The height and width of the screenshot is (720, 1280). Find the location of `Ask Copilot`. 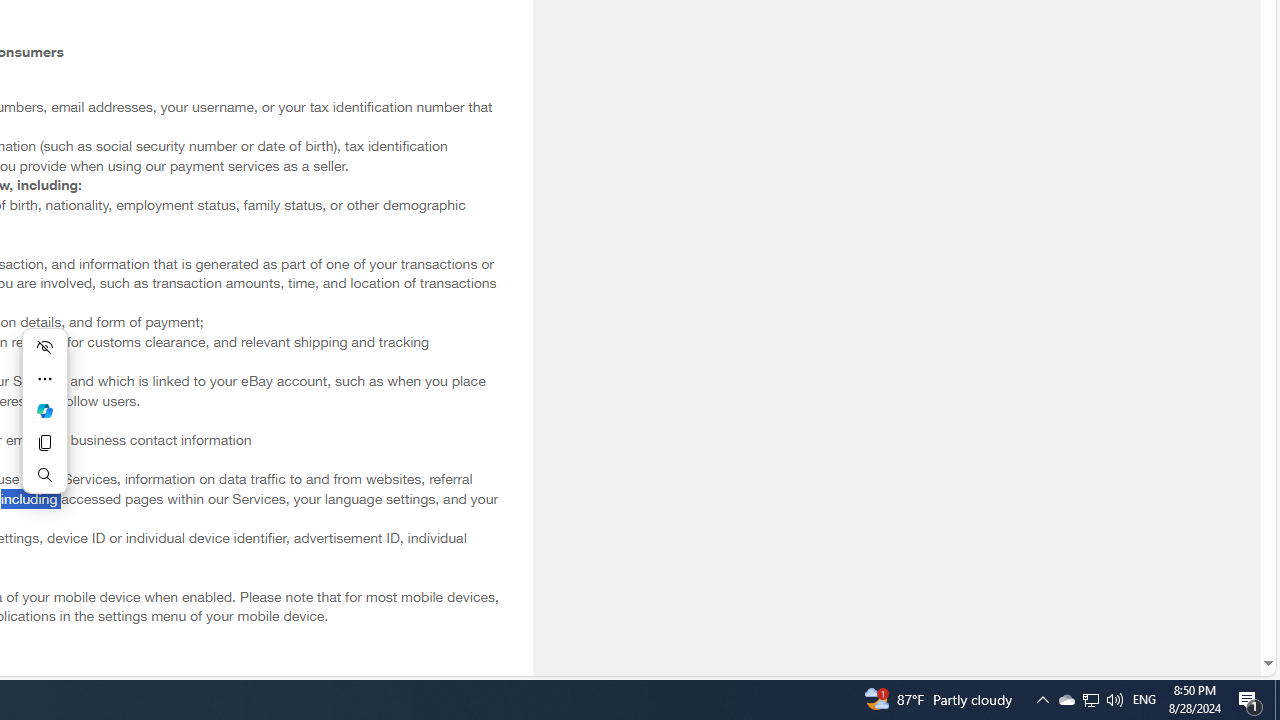

Ask Copilot is located at coordinates (44, 410).